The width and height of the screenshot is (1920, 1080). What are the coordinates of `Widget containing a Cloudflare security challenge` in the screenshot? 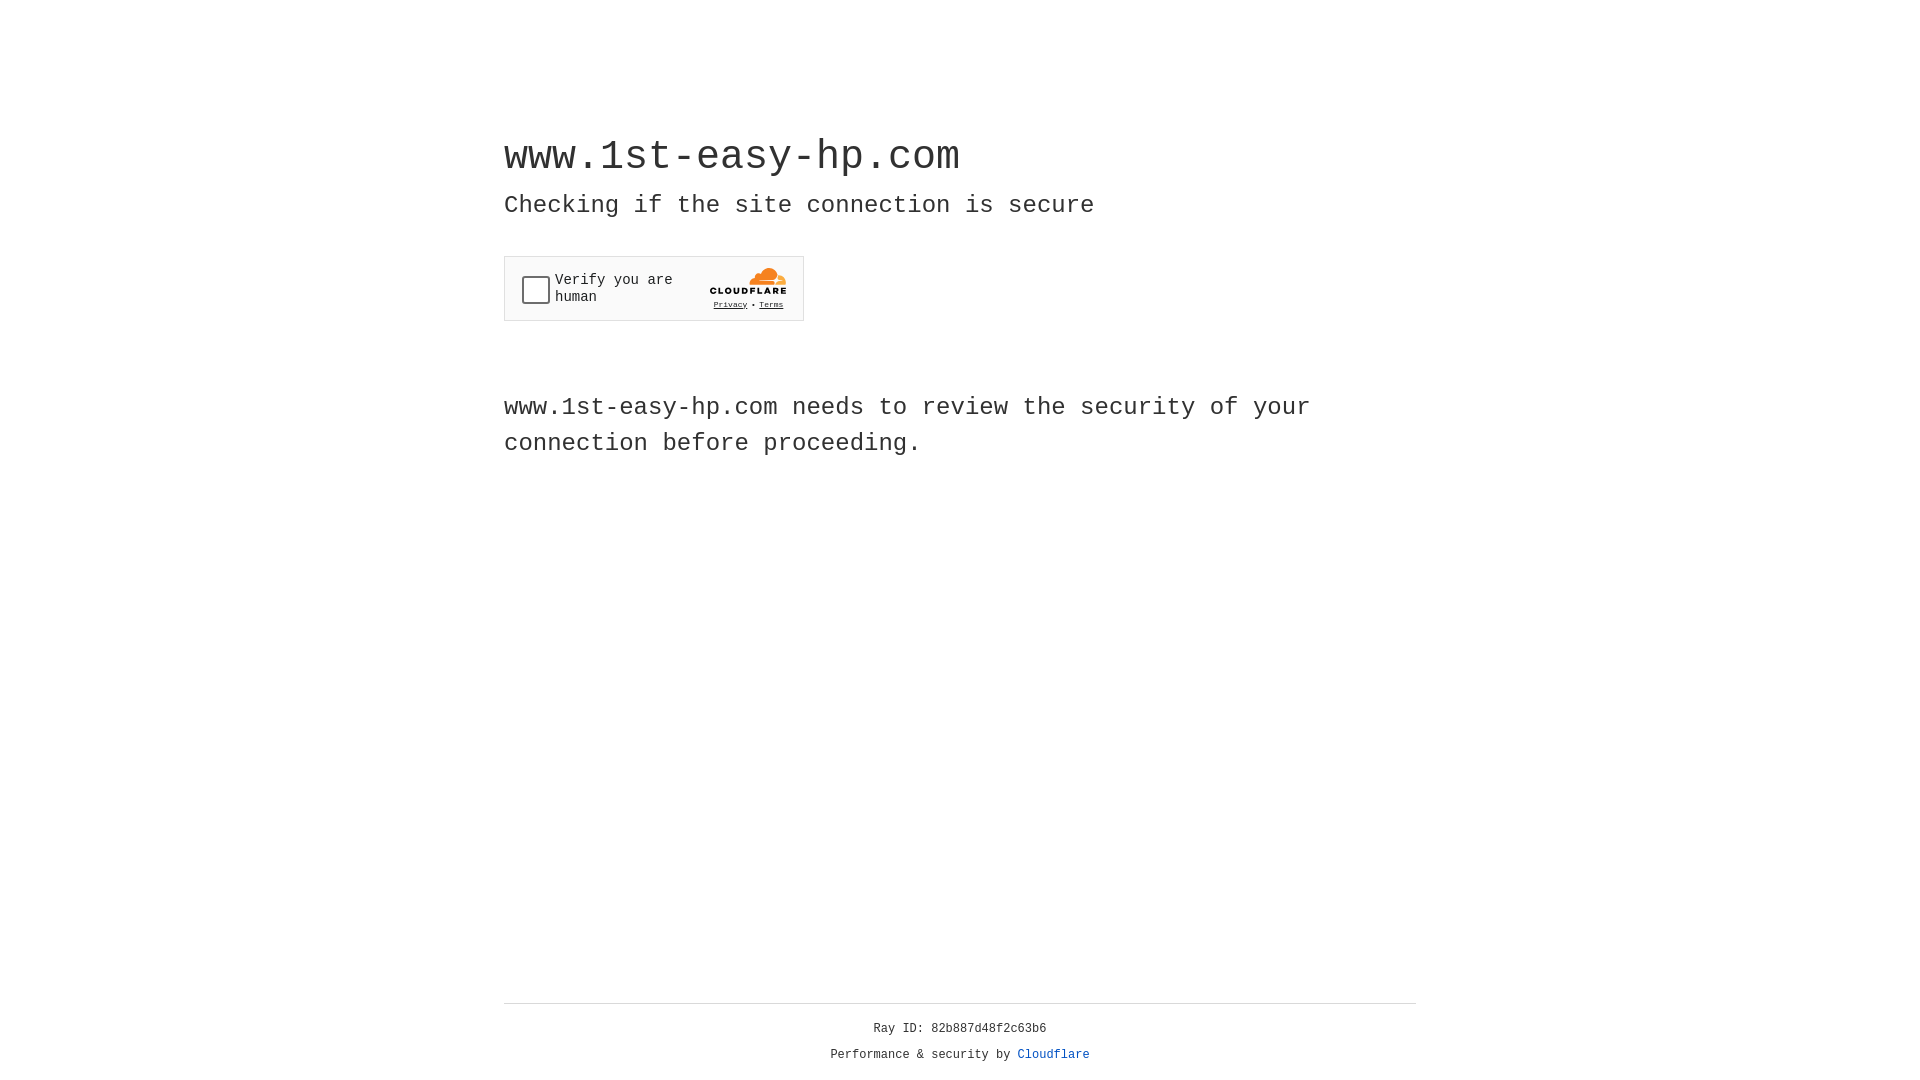 It's located at (654, 288).